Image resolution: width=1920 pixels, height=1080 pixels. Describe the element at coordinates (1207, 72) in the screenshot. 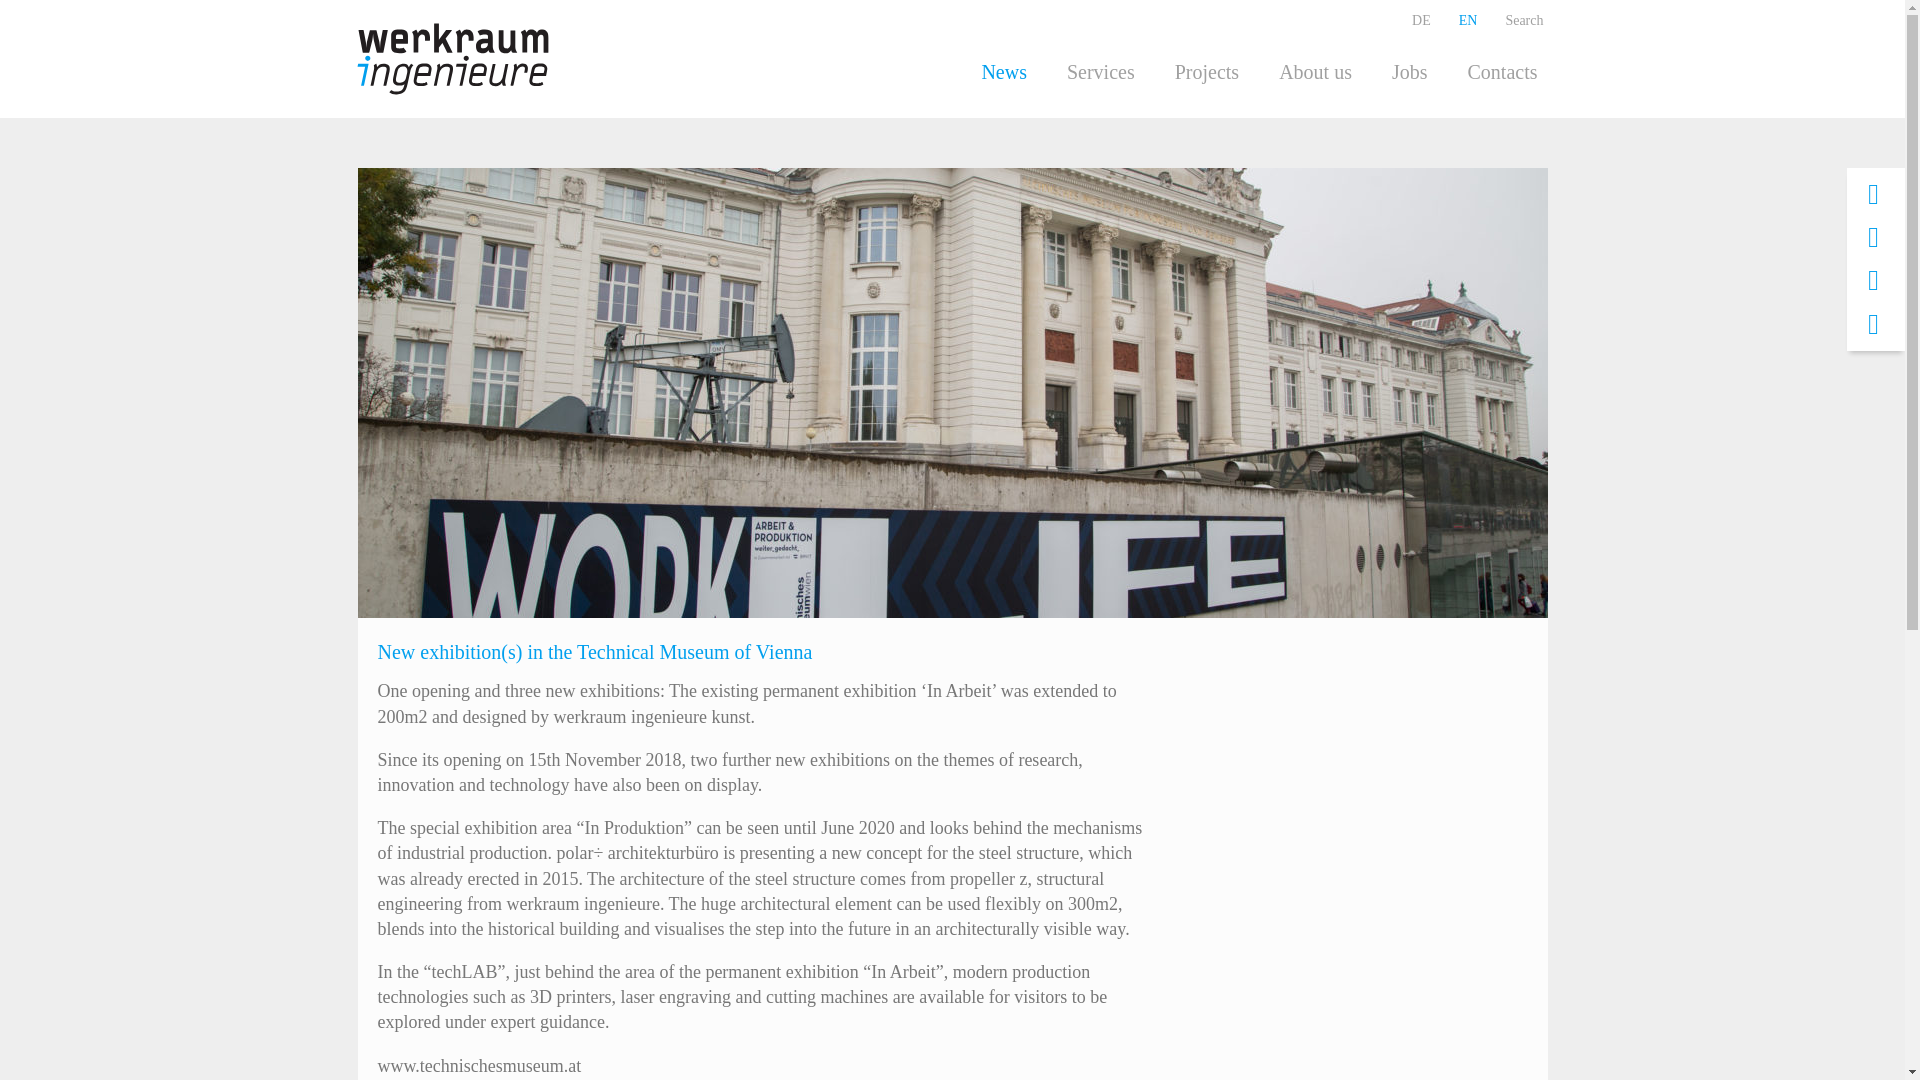

I see `Projects` at that location.